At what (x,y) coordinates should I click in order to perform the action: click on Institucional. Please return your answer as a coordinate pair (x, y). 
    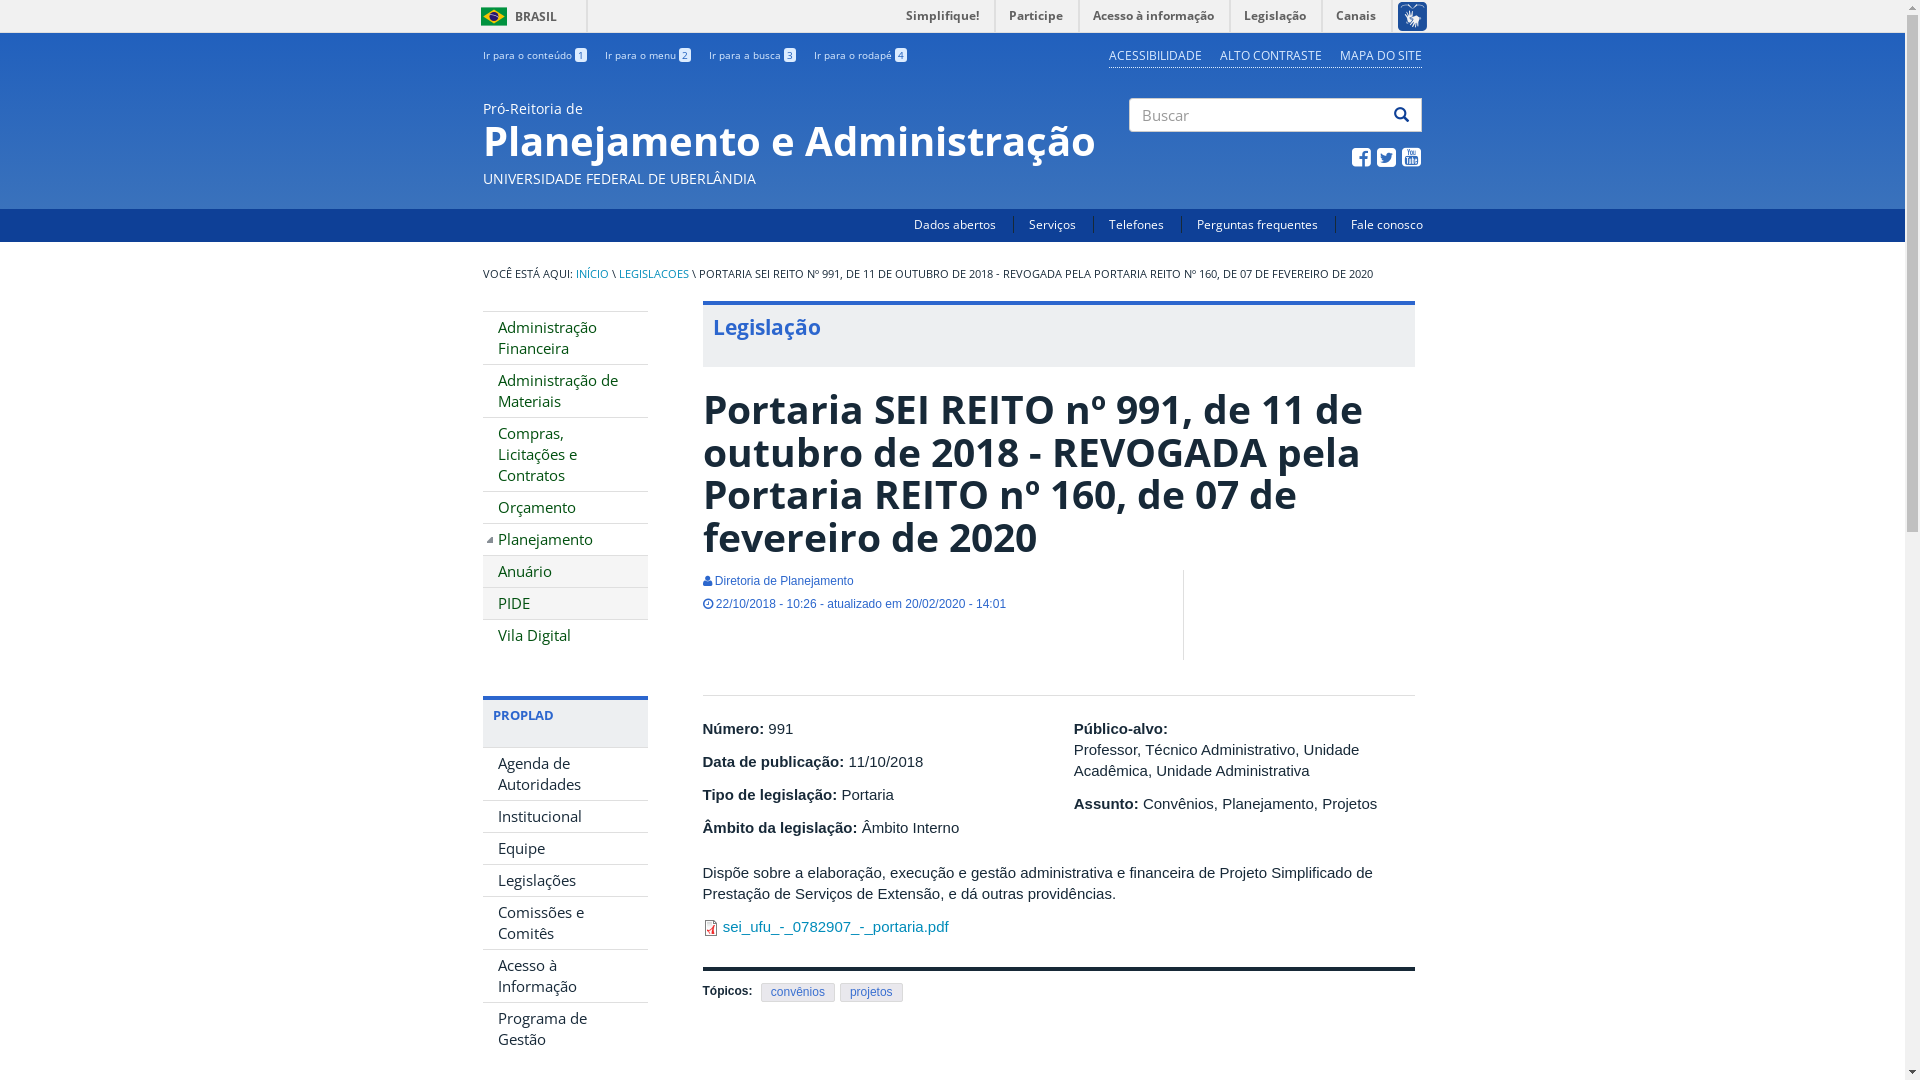
    Looking at the image, I should click on (564, 816).